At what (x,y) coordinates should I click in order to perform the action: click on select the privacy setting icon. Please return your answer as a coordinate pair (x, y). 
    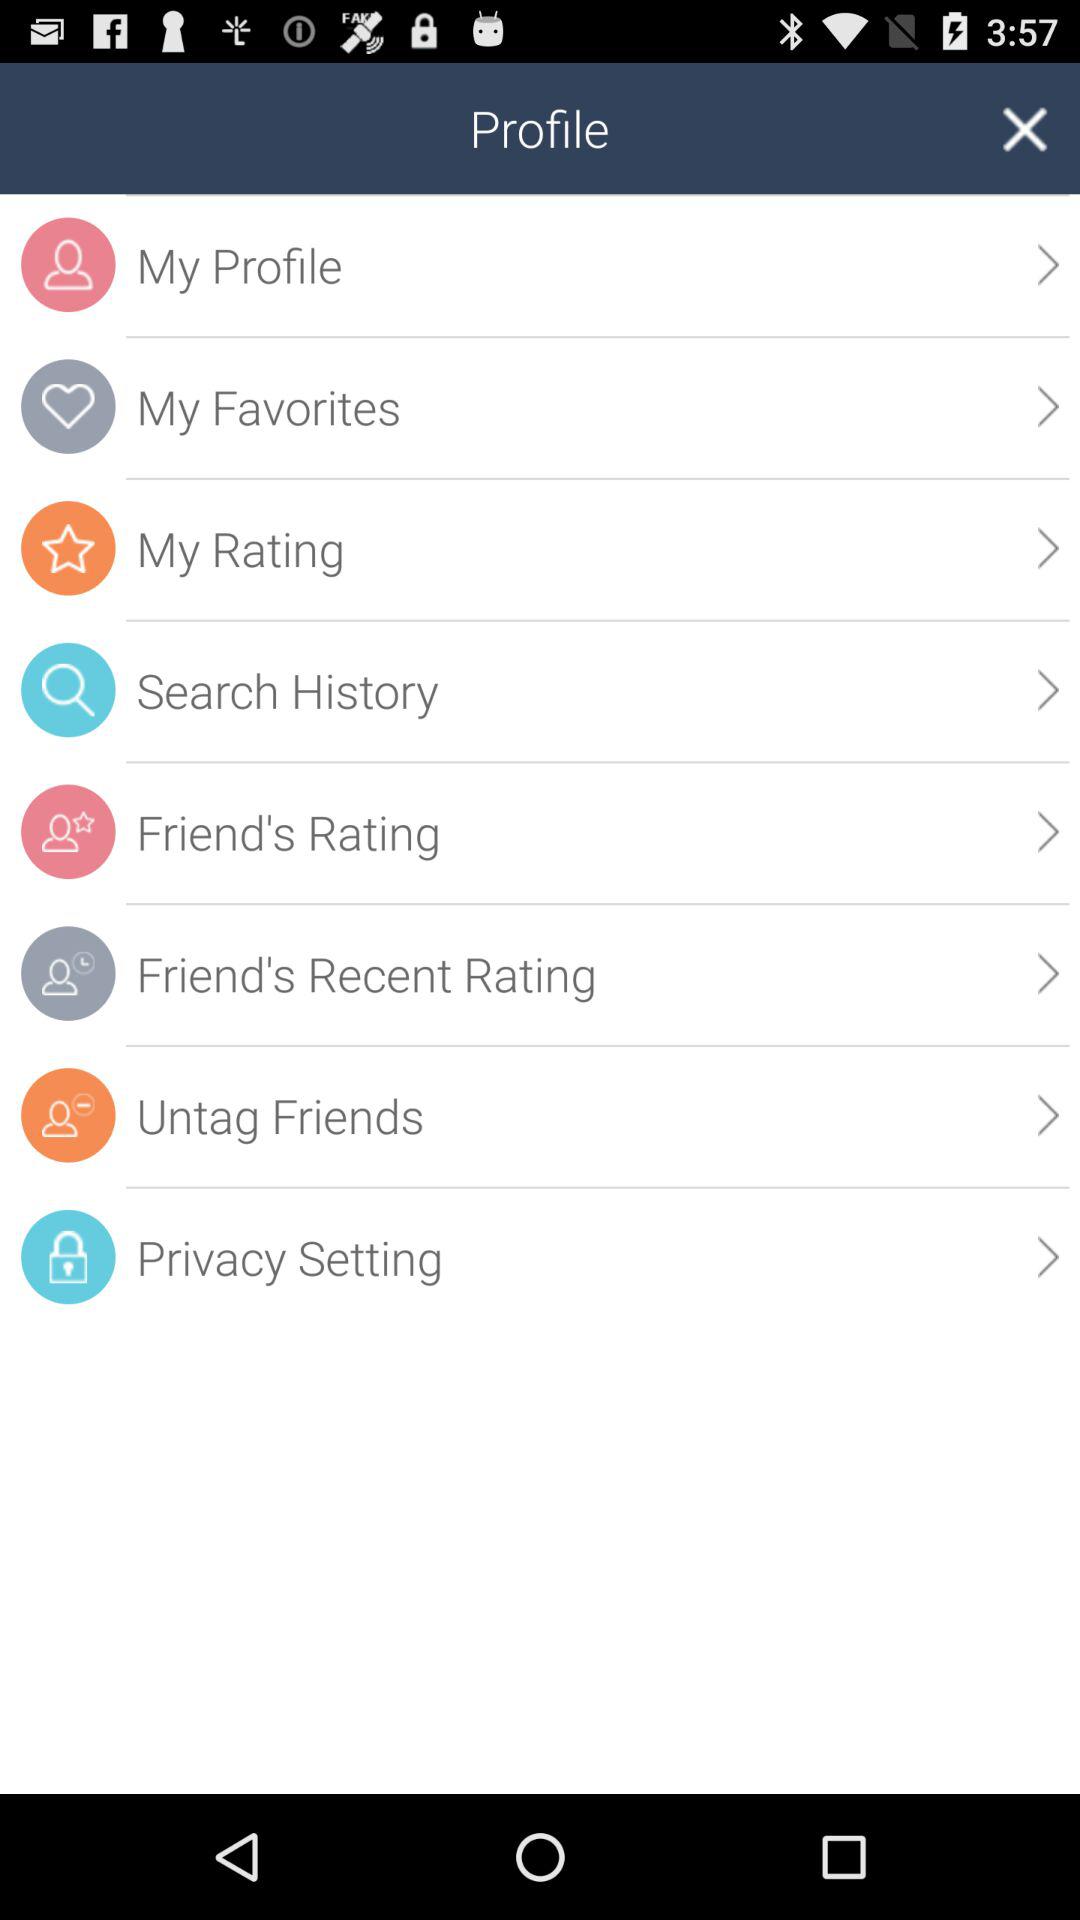
    Looking at the image, I should click on (68, 1256).